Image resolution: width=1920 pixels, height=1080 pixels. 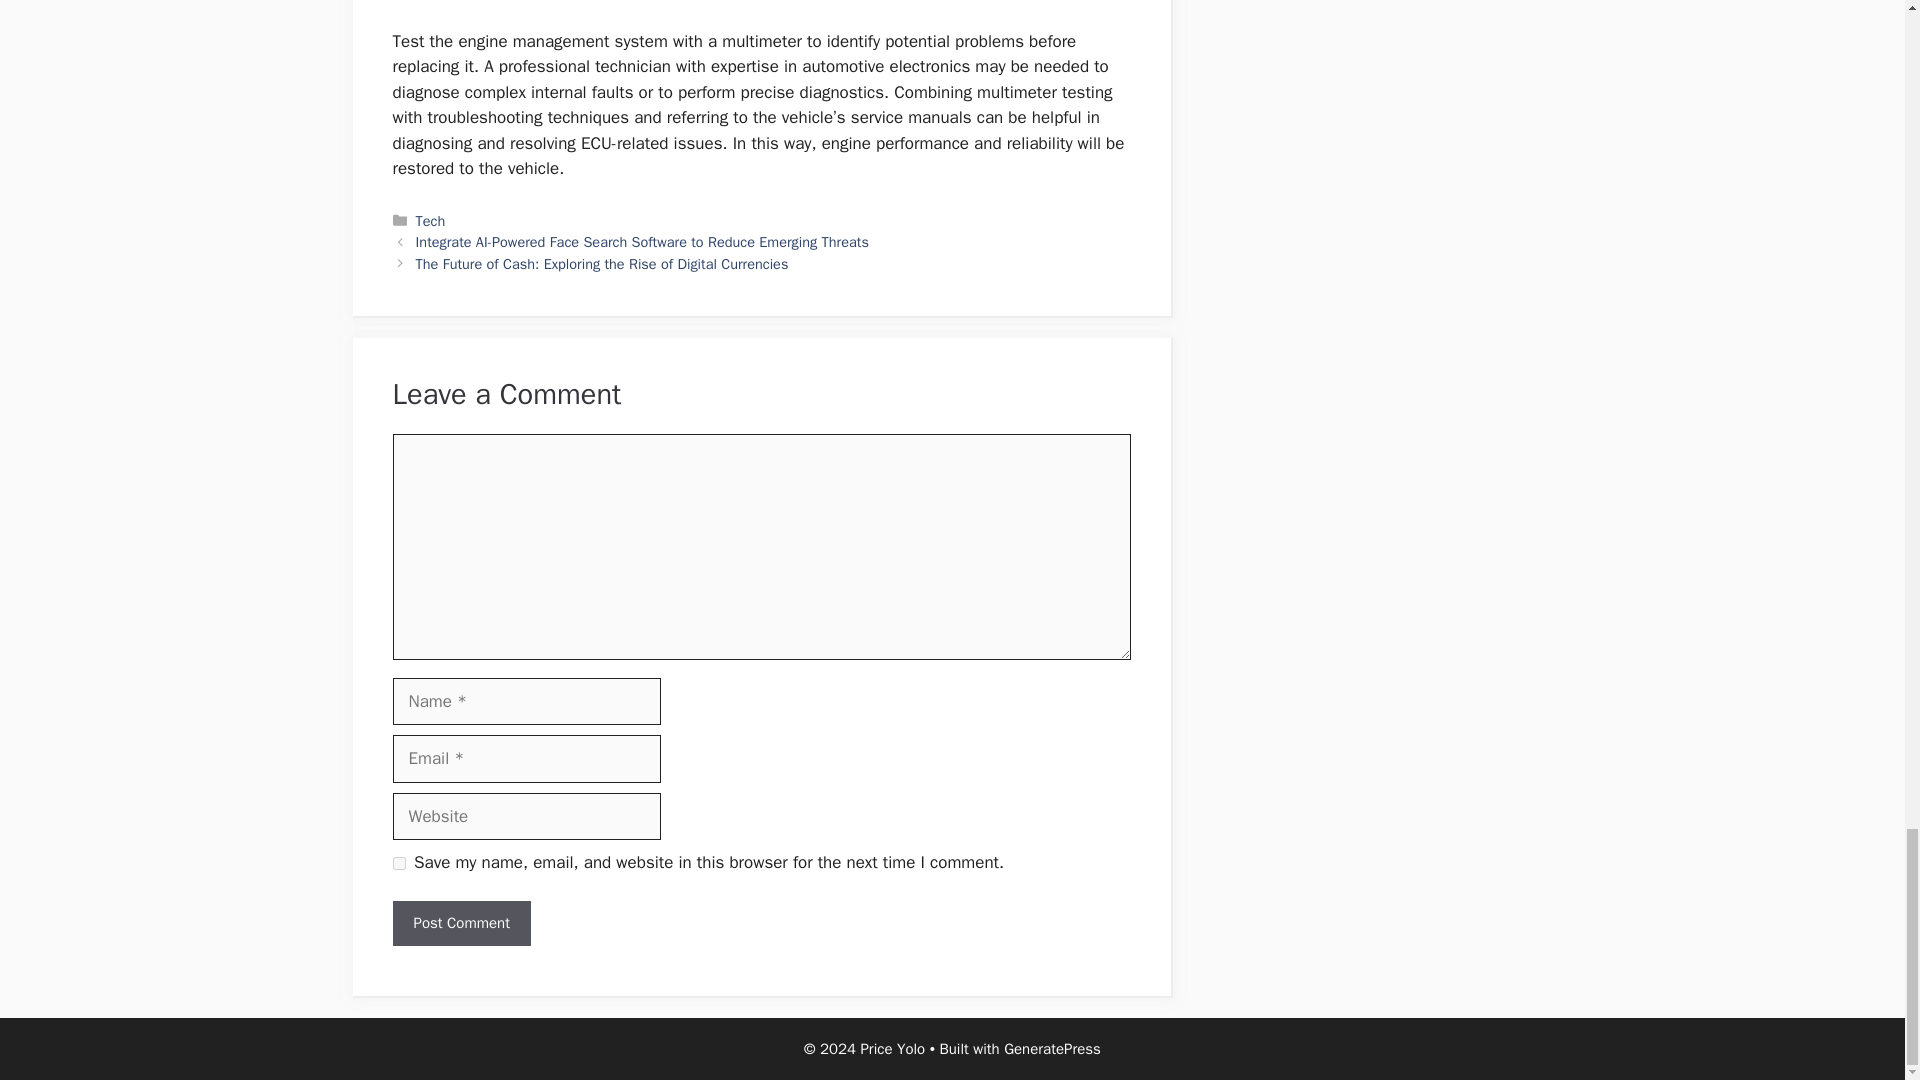 What do you see at coordinates (430, 220) in the screenshot?
I see `Tech` at bounding box center [430, 220].